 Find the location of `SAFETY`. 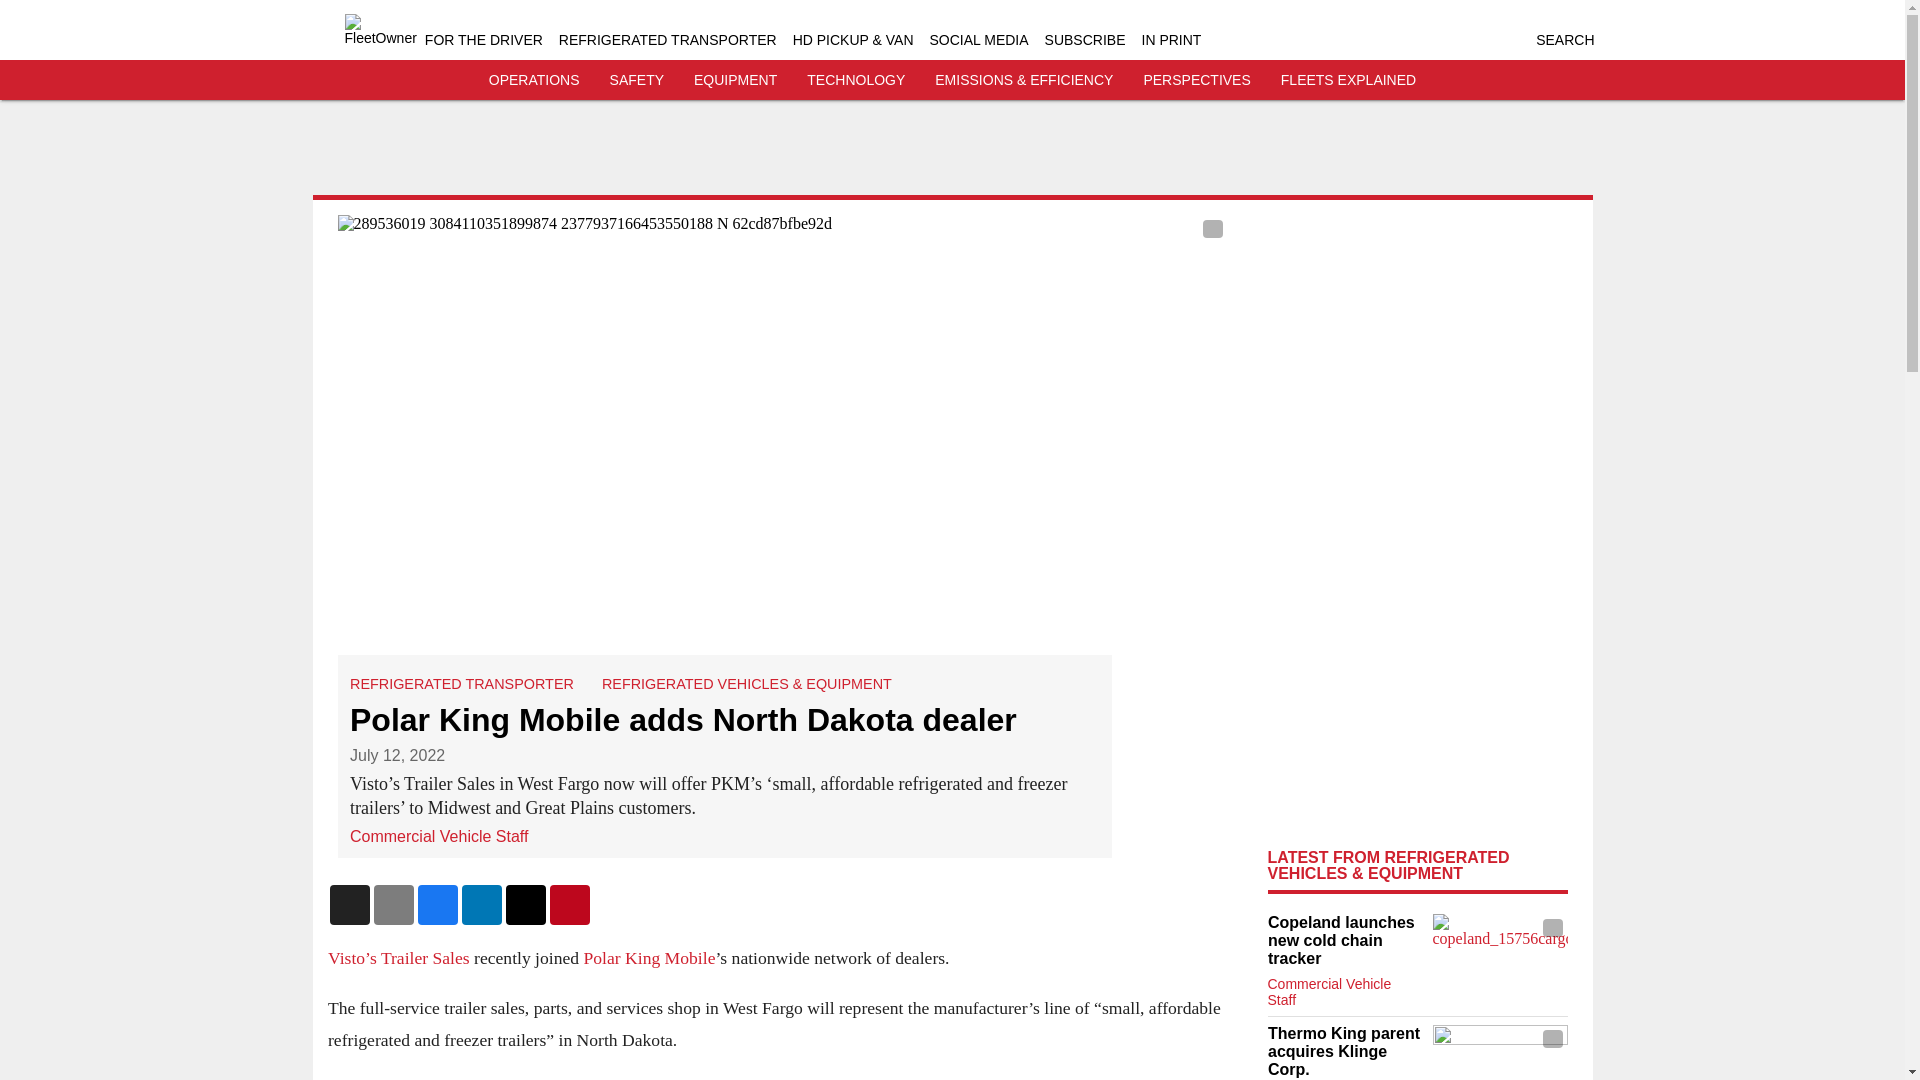

SAFETY is located at coordinates (637, 80).